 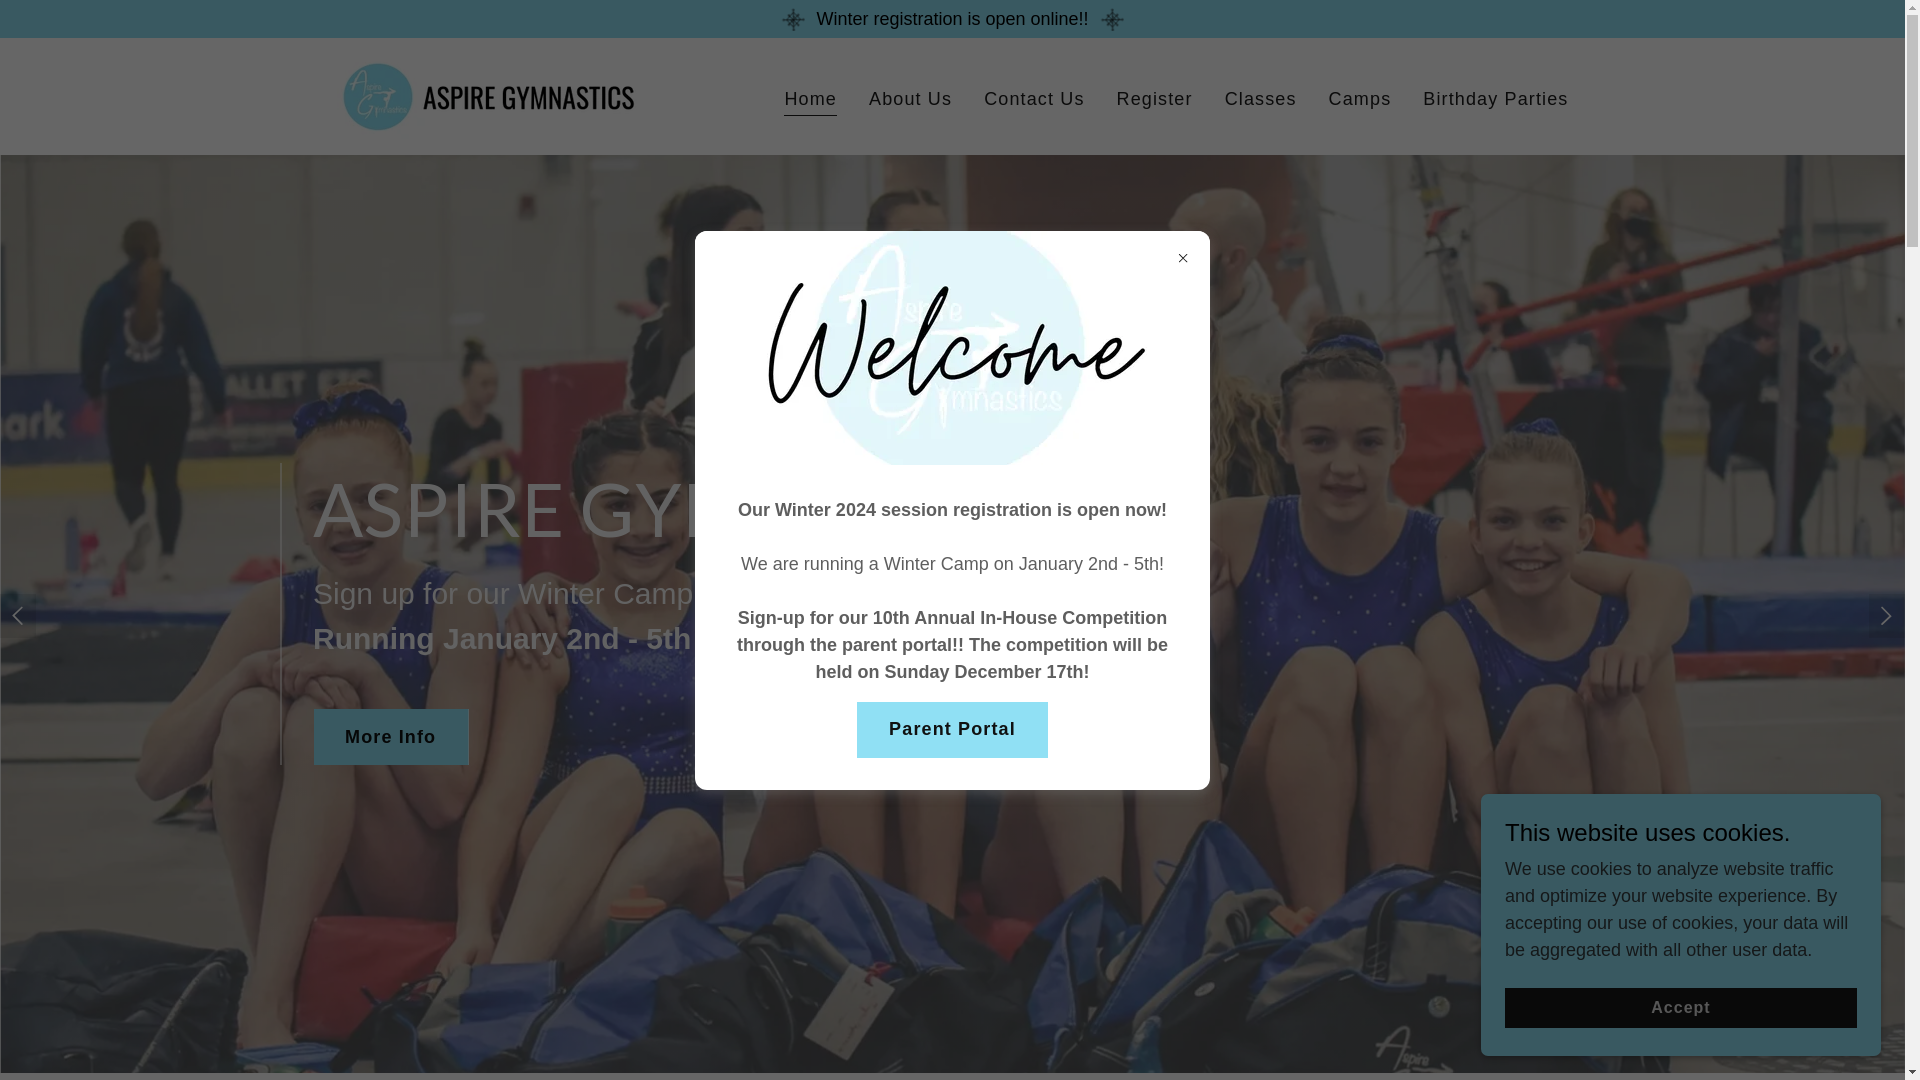 What do you see at coordinates (1155, 99) in the screenshot?
I see `Register` at bounding box center [1155, 99].